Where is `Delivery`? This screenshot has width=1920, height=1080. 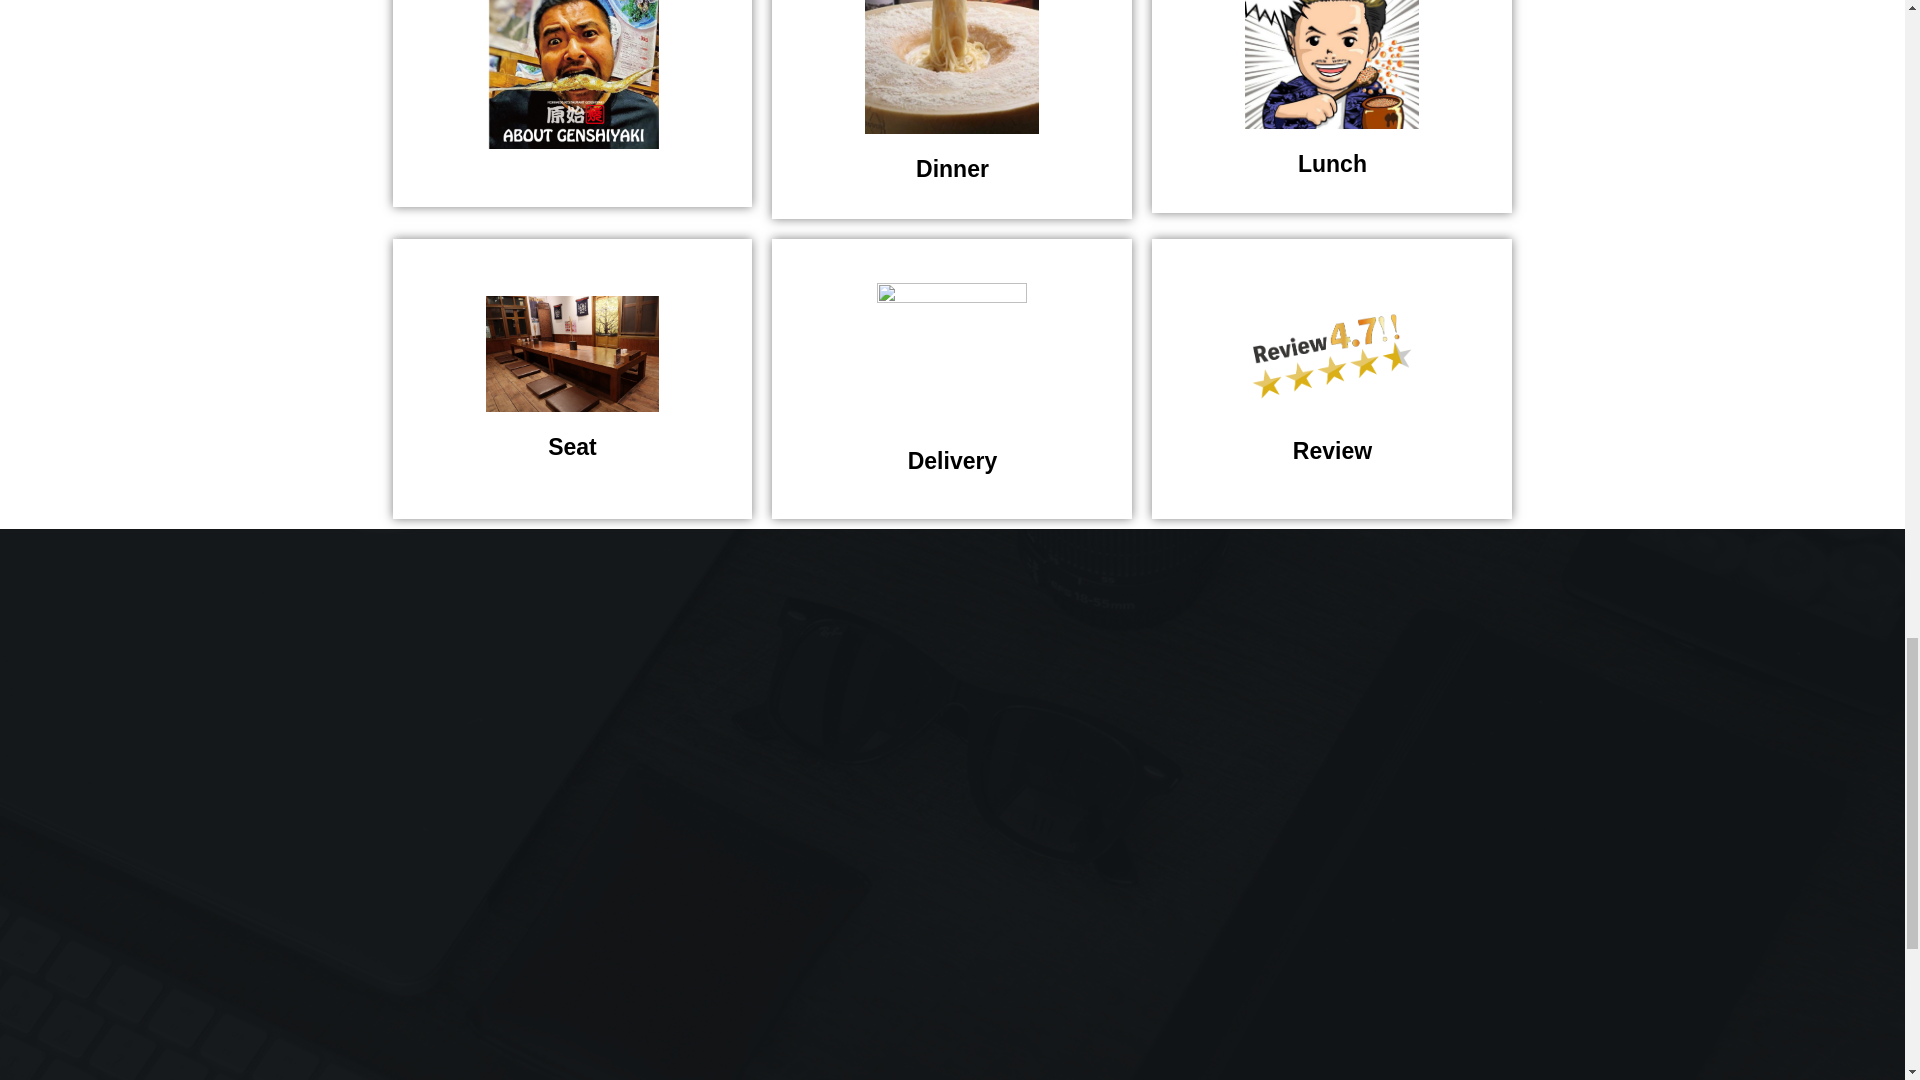 Delivery is located at coordinates (952, 378).